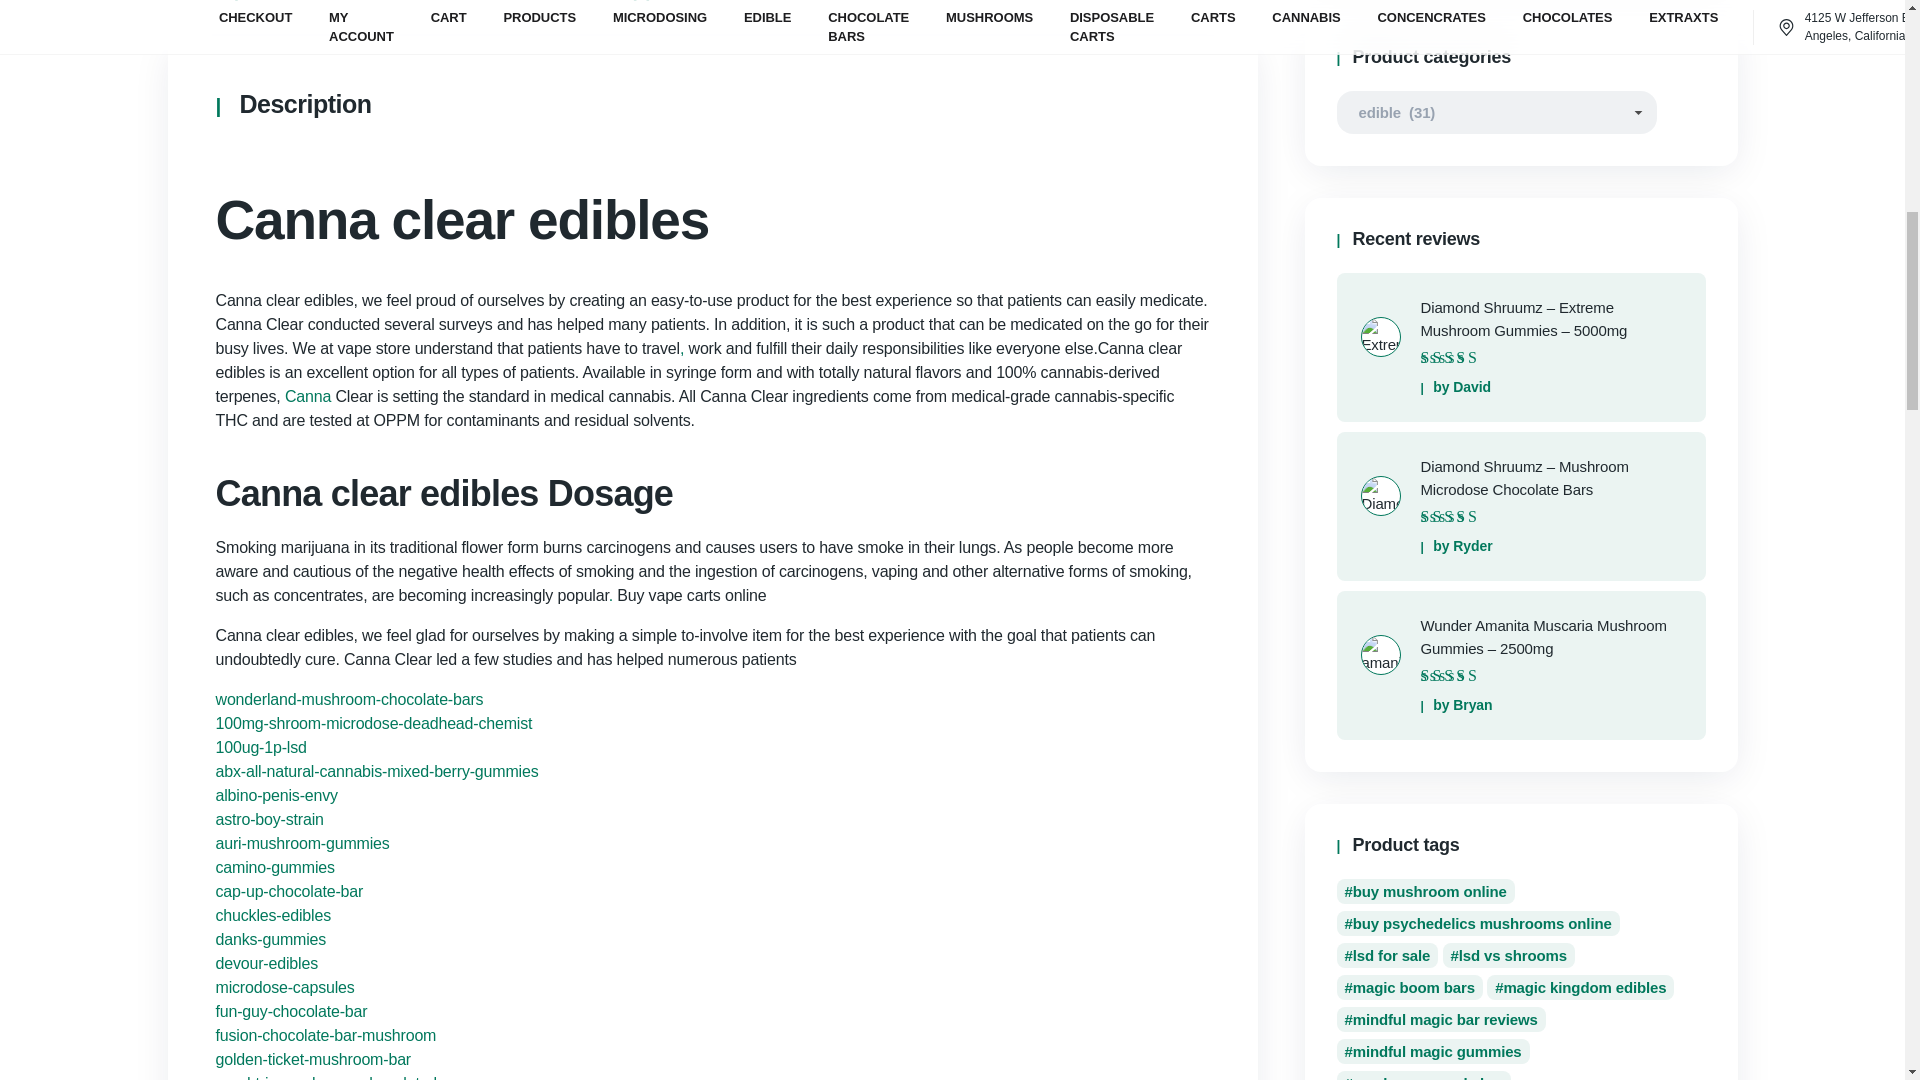  I want to click on Description, so click(228, 10).